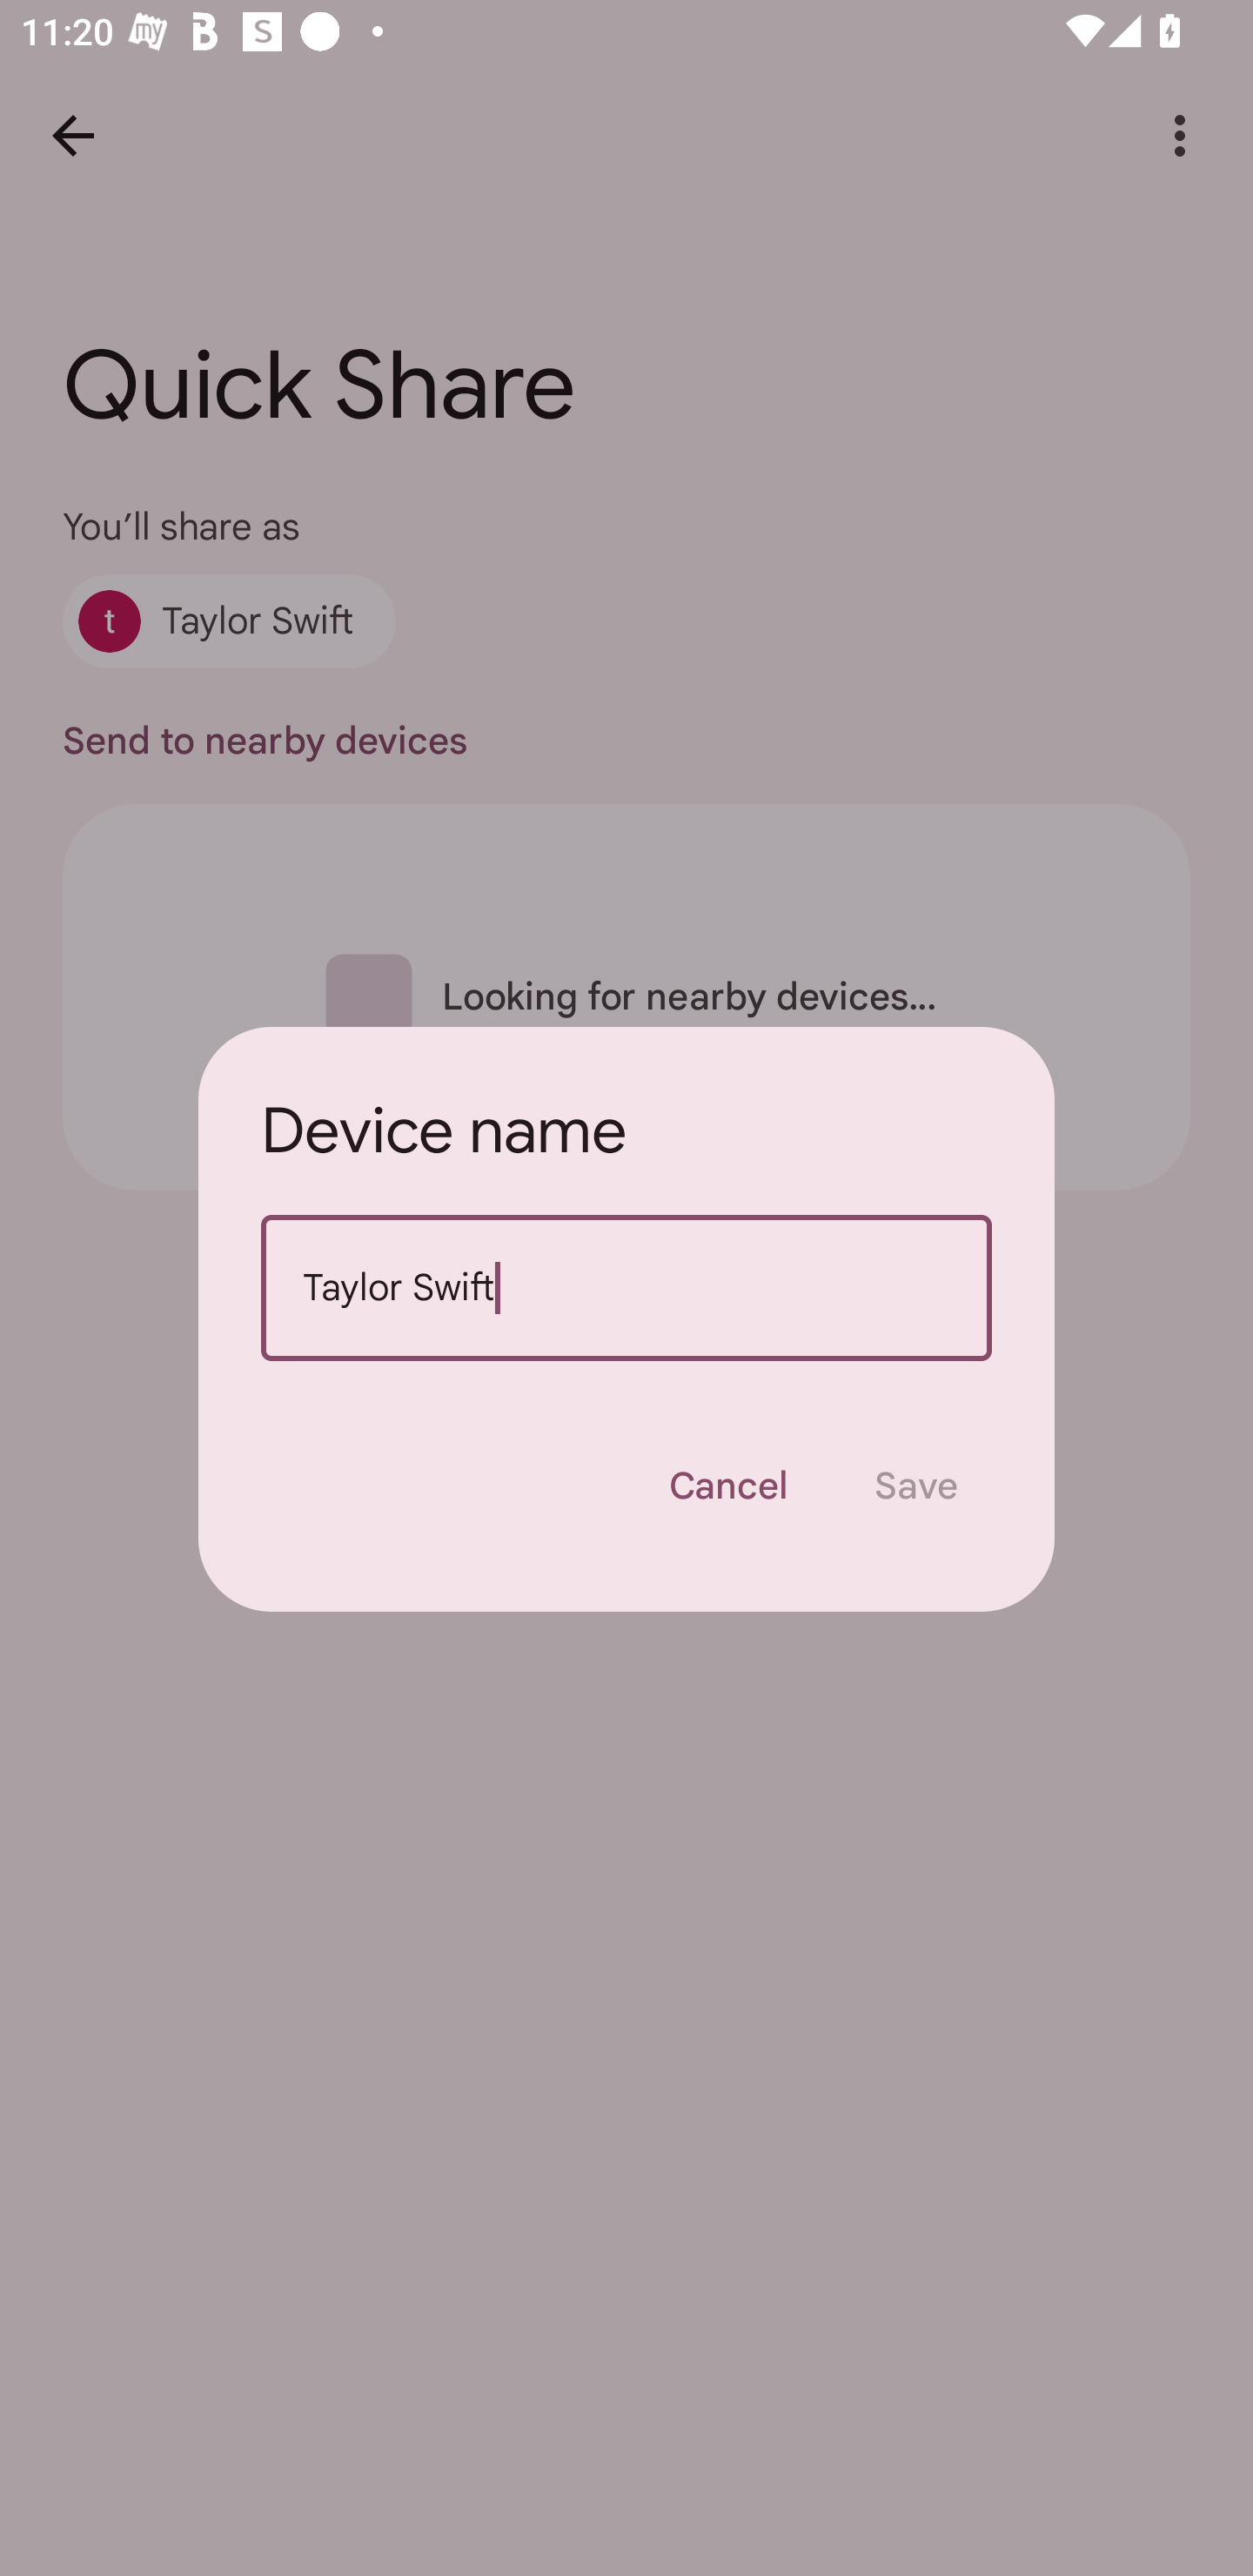  Describe the element at coordinates (626, 1288) in the screenshot. I see `Taylor Swift Device name` at that location.